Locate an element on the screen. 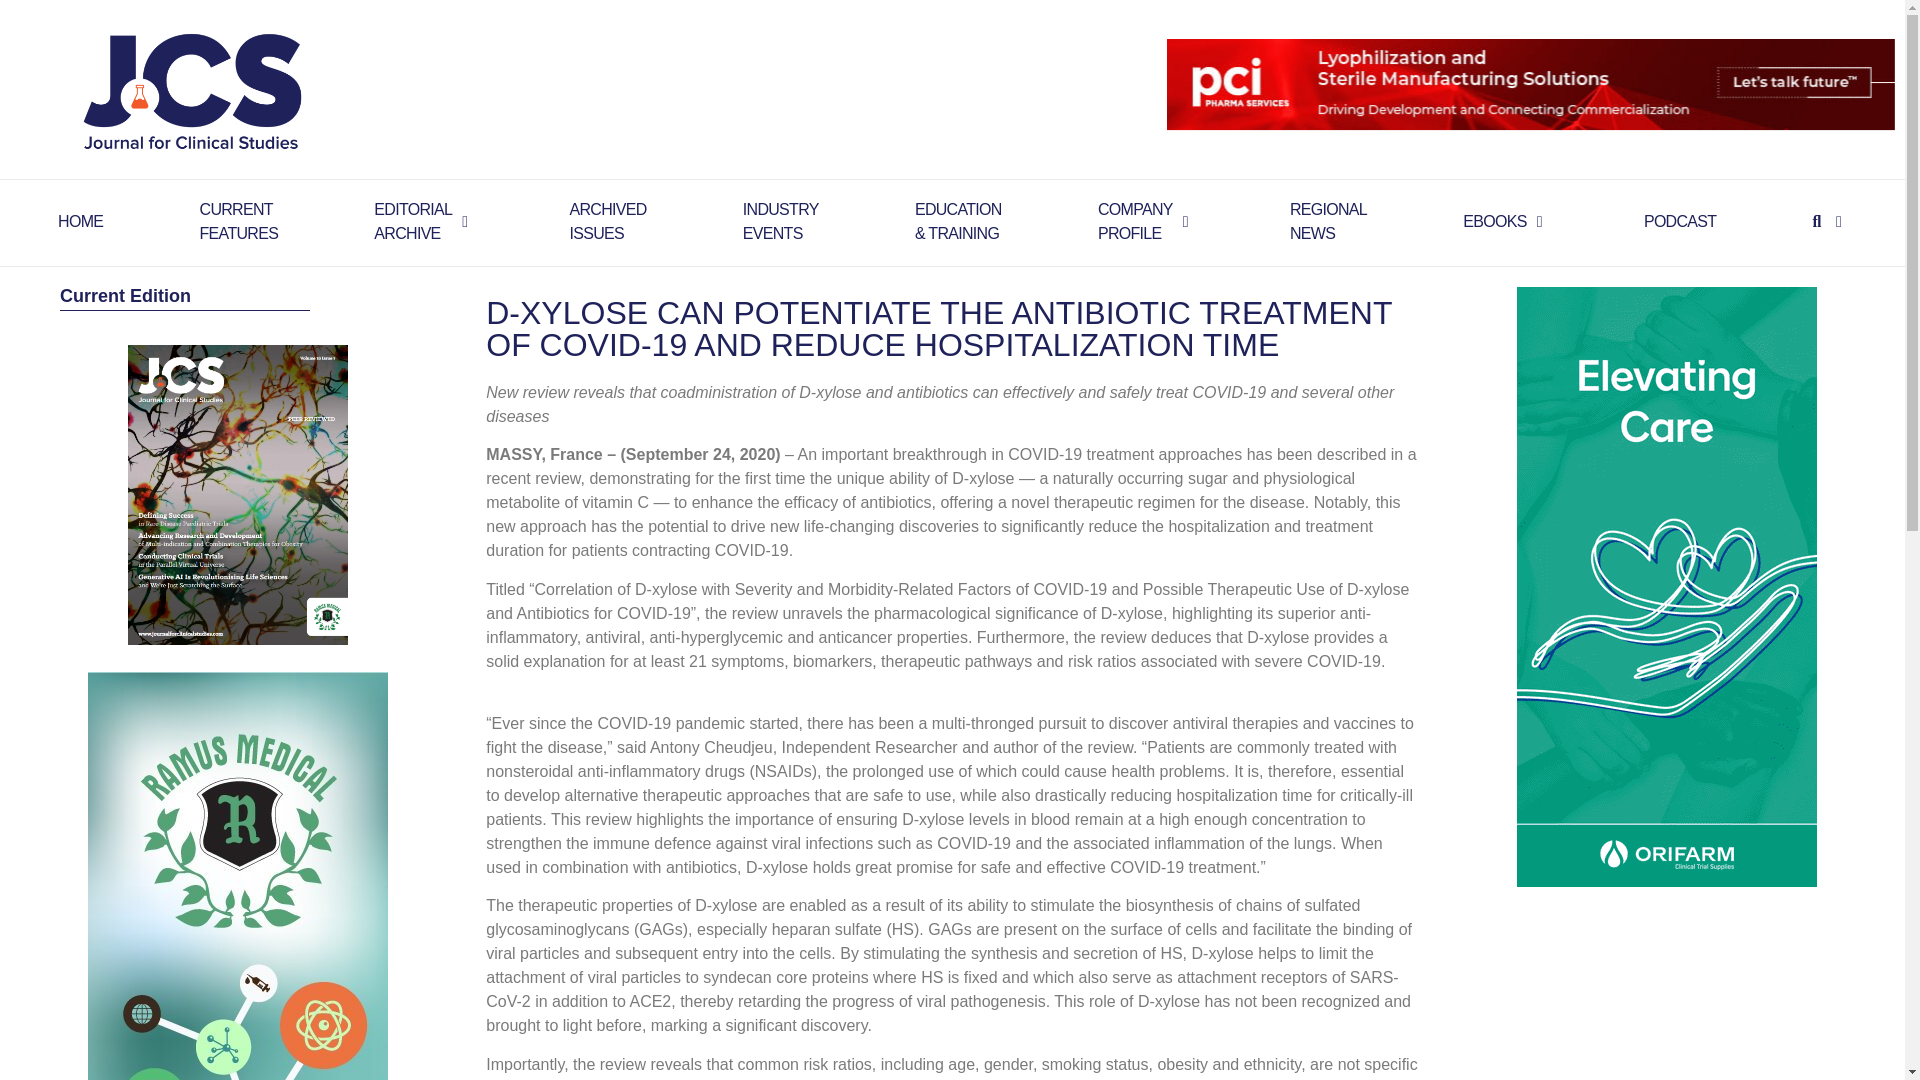 The width and height of the screenshot is (1920, 1080). PODCAST is located at coordinates (781, 222).